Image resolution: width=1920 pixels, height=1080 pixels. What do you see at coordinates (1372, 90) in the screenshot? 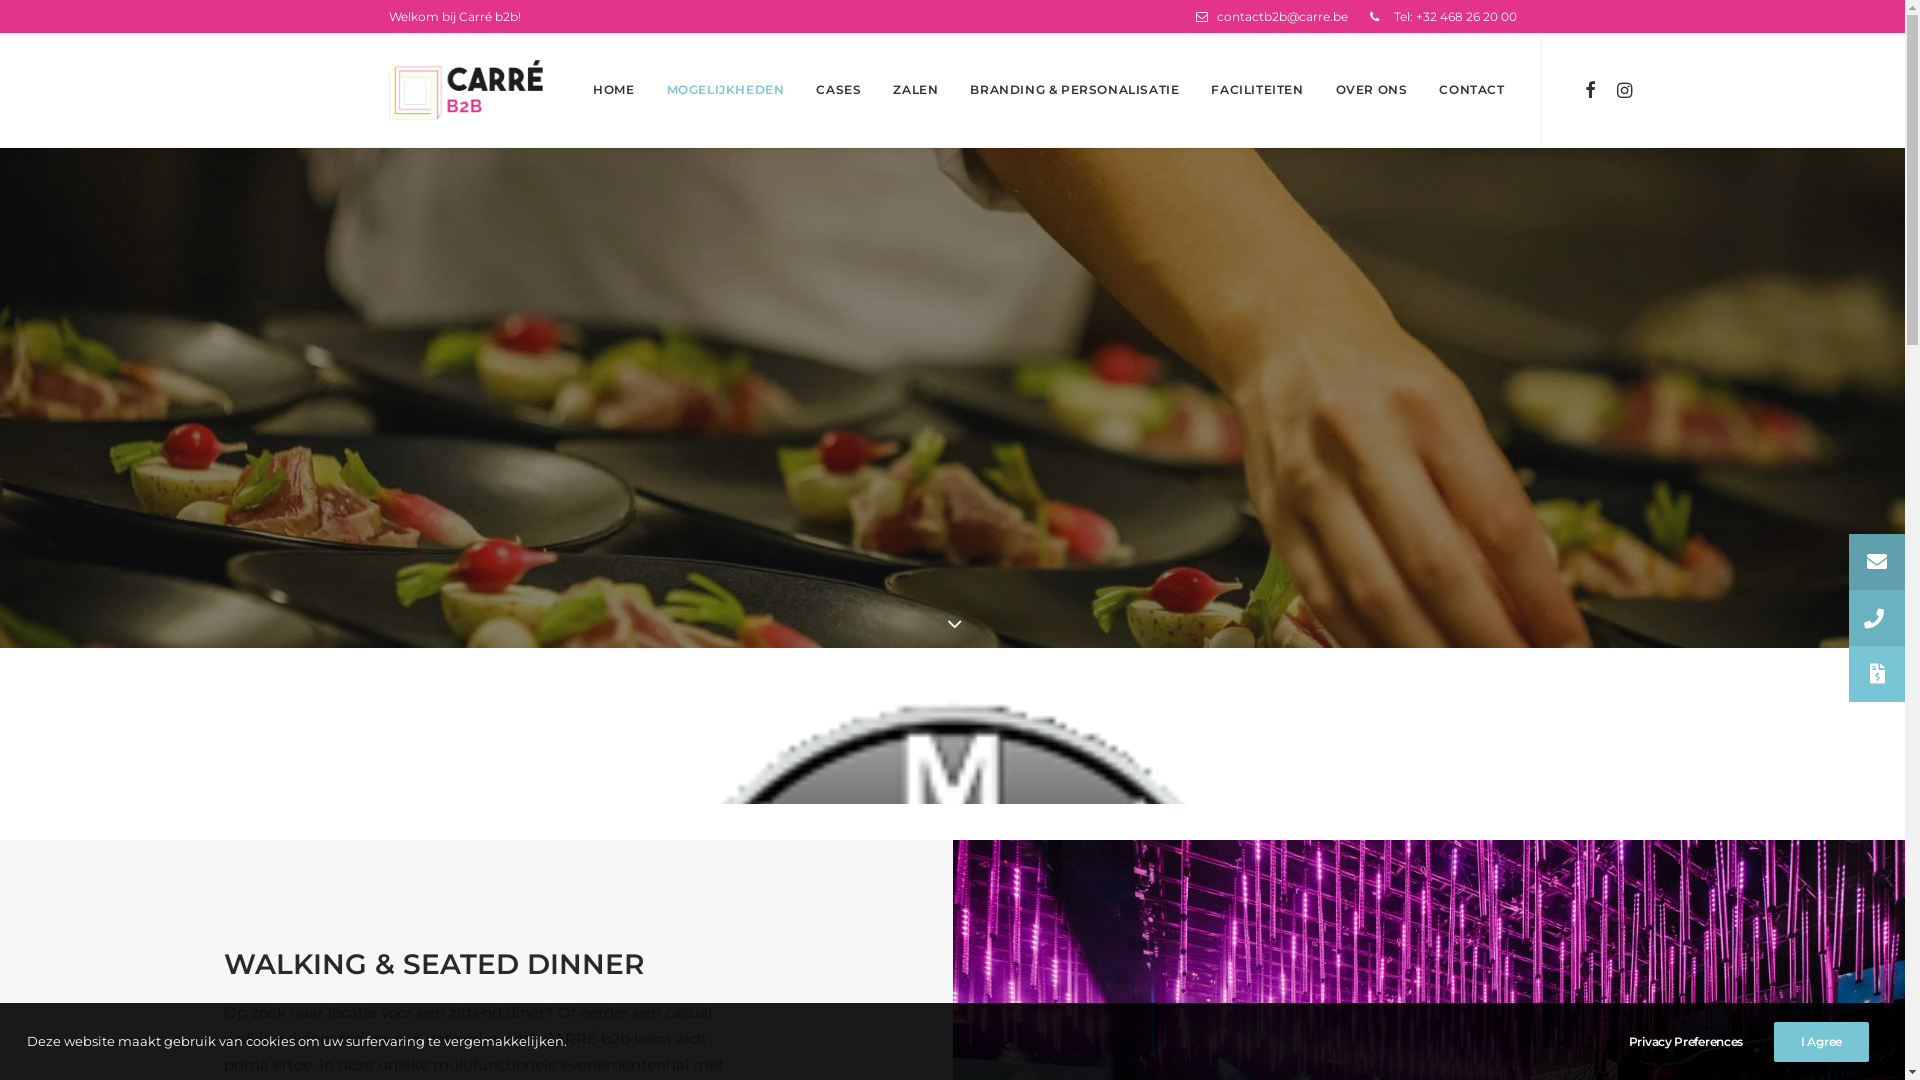
I see `OVER ONS` at bounding box center [1372, 90].